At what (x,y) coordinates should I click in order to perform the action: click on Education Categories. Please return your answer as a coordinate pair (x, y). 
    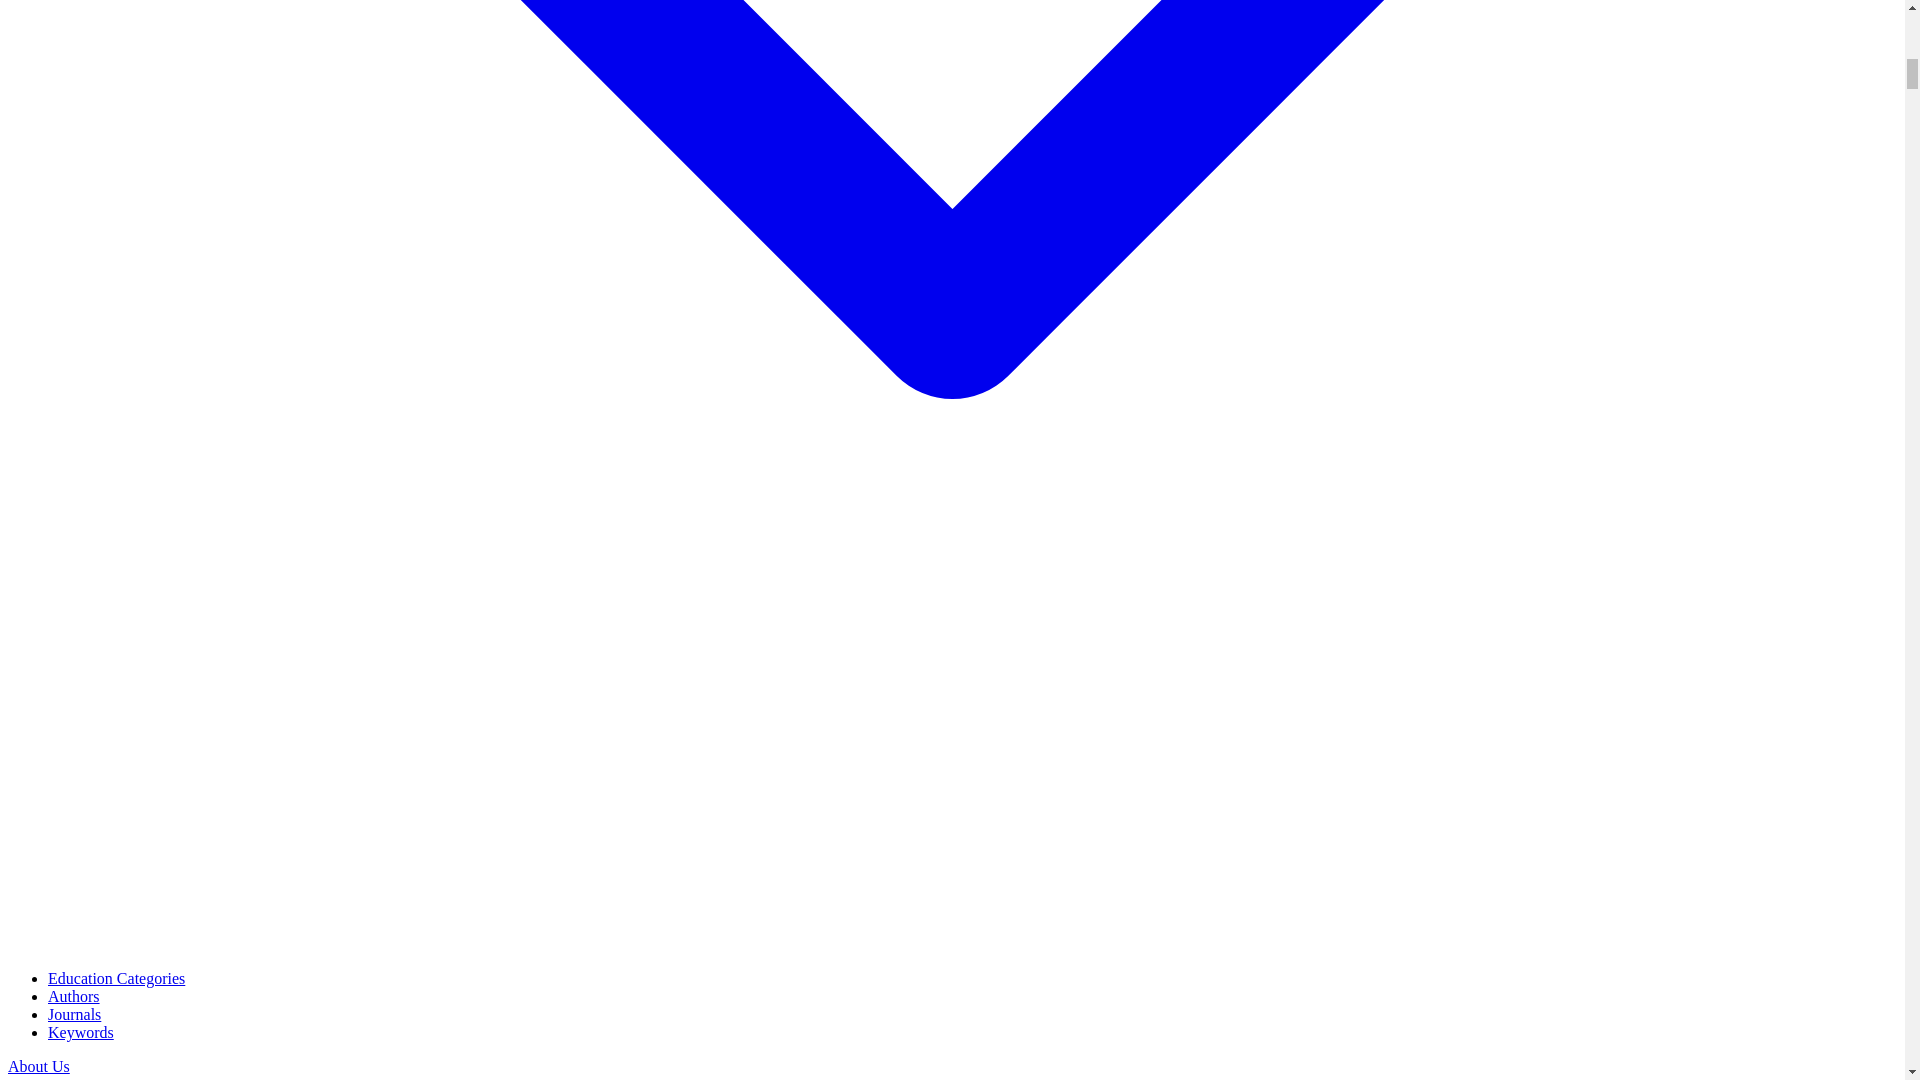
    Looking at the image, I should click on (116, 978).